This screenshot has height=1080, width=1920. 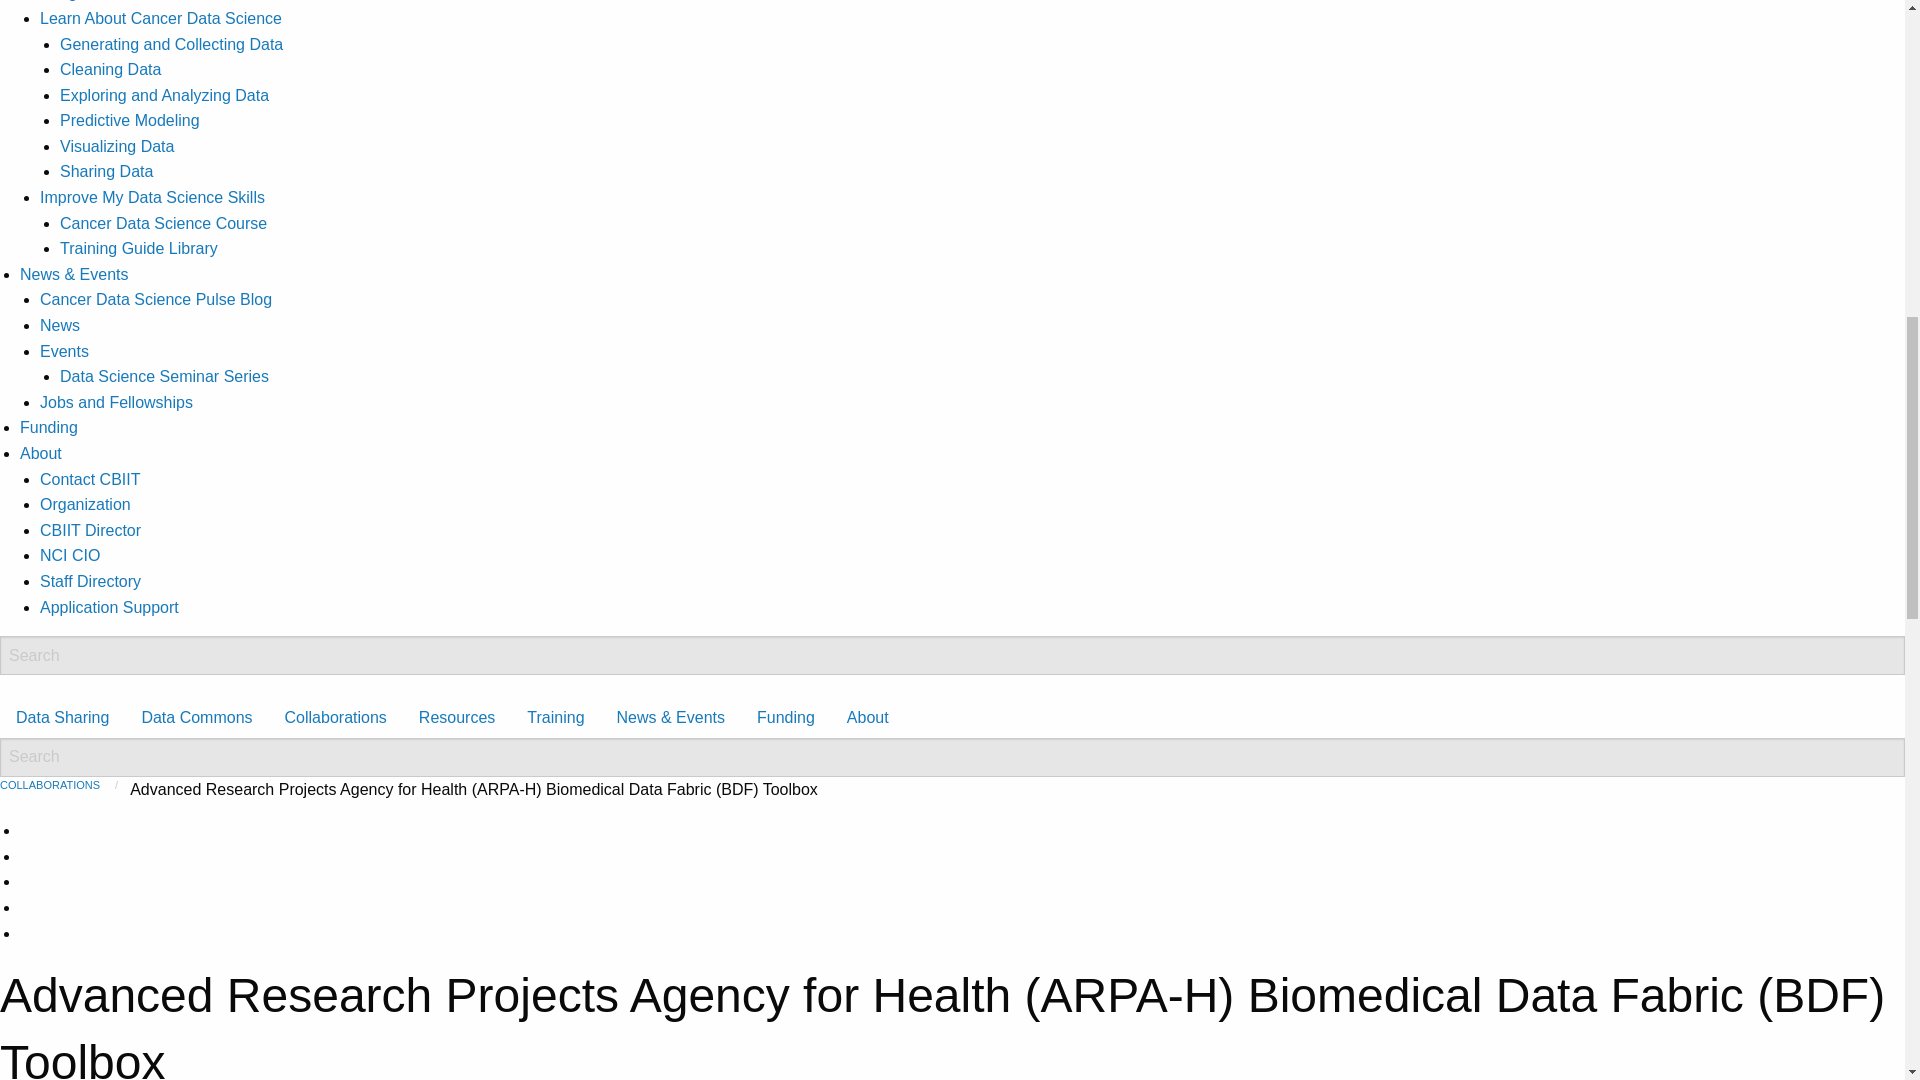 What do you see at coordinates (152, 198) in the screenshot?
I see `Improve My Data Science Skills` at bounding box center [152, 198].